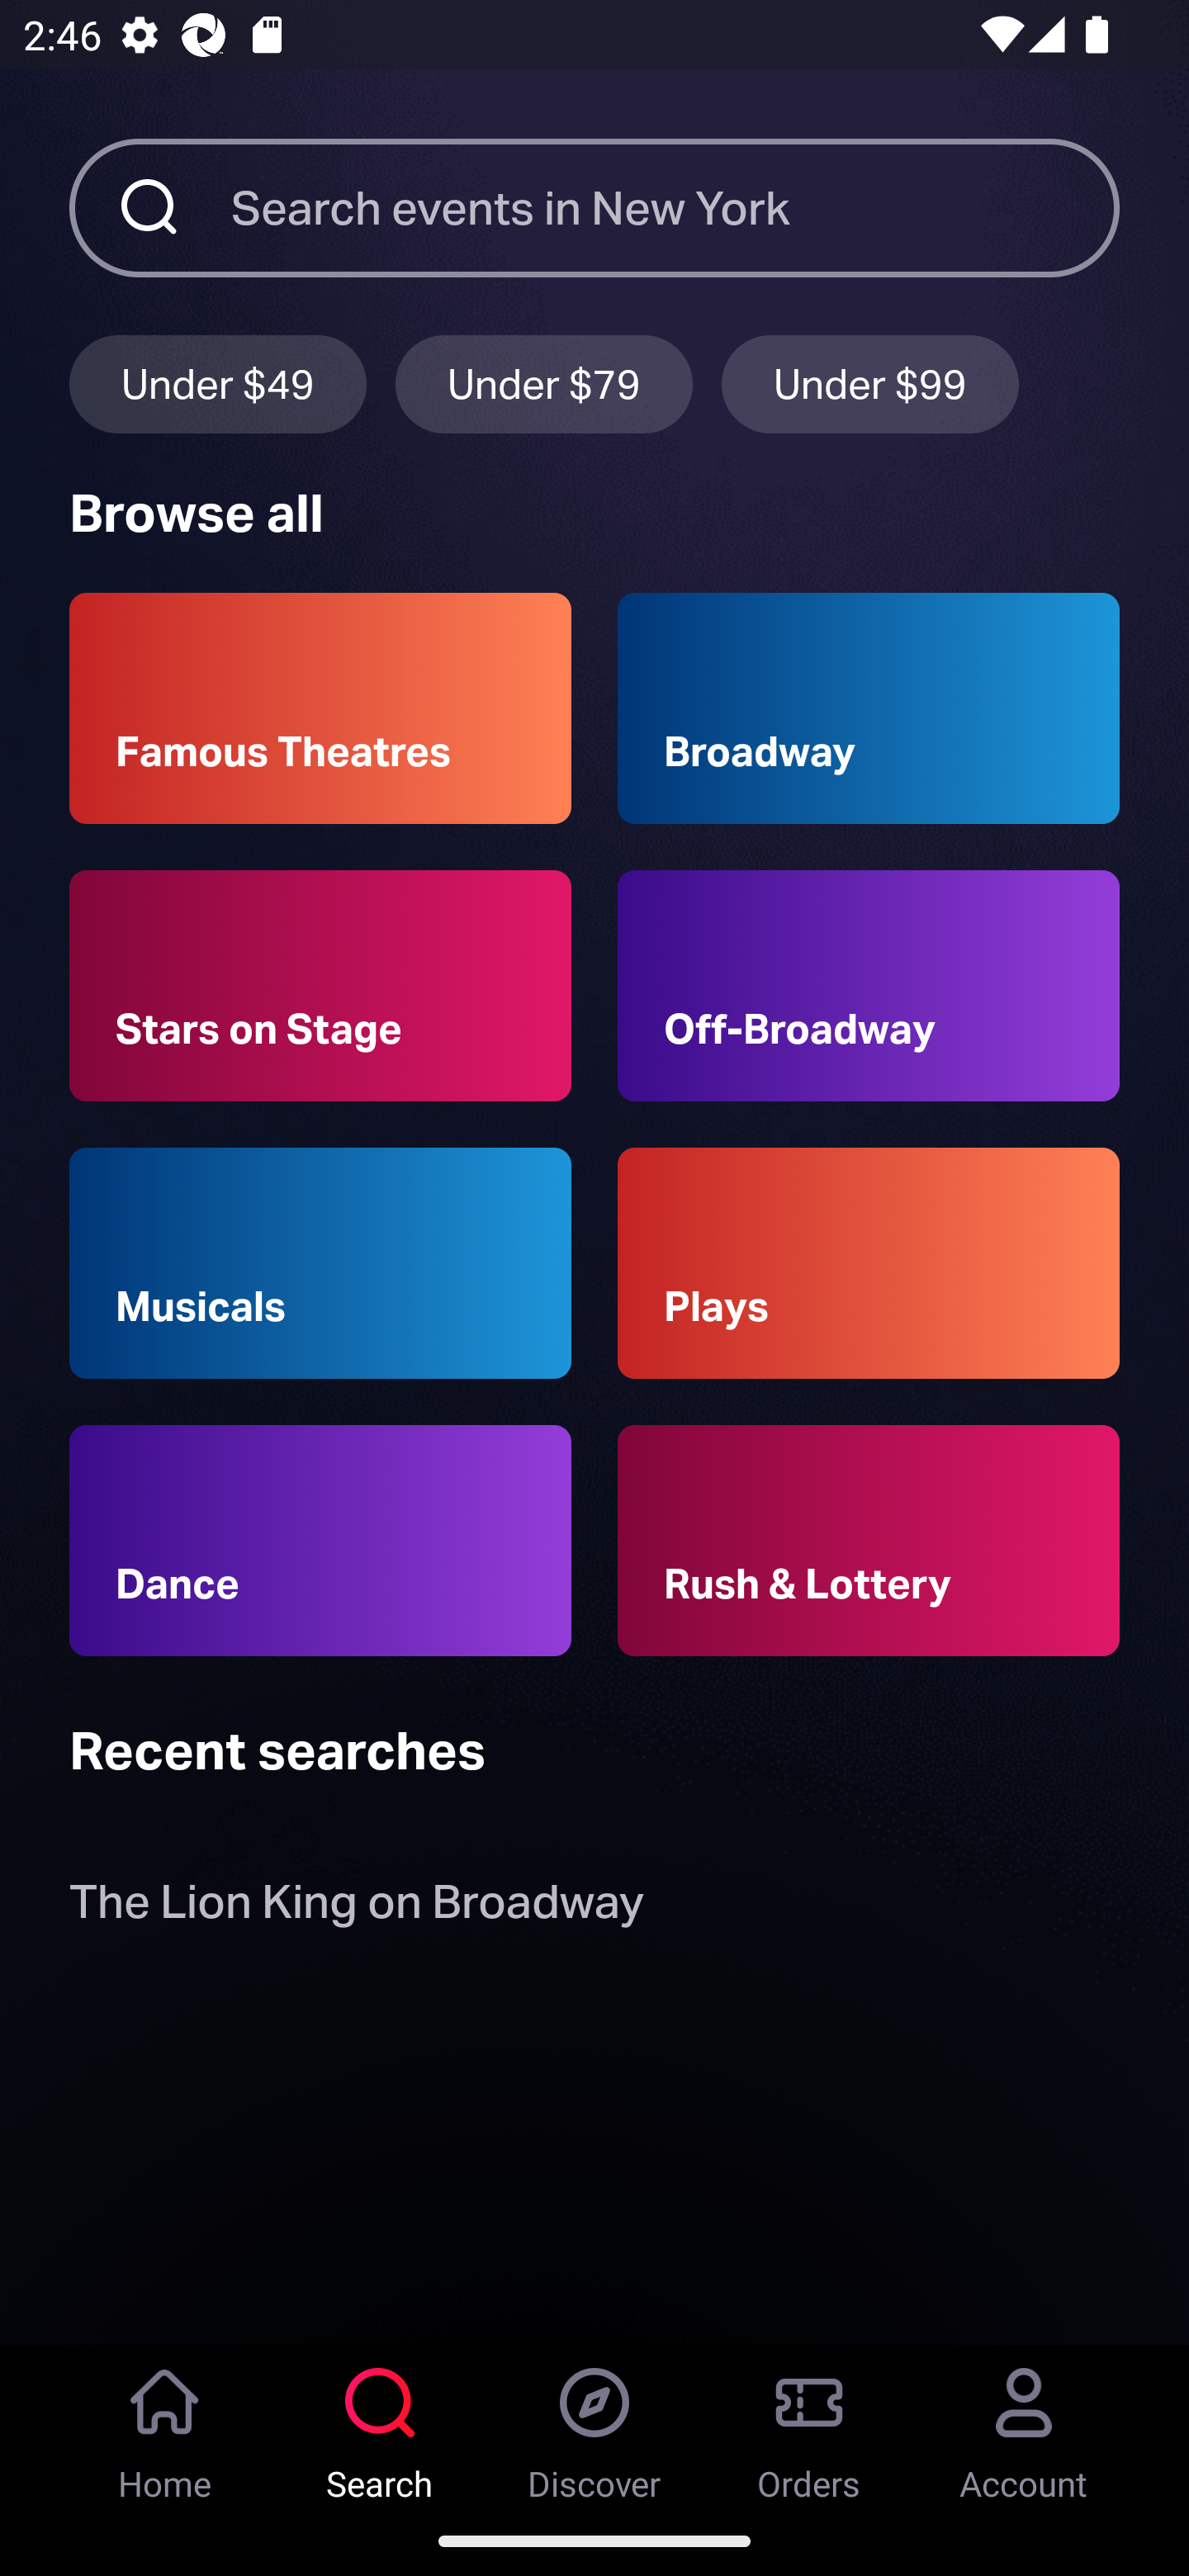 The height and width of the screenshot is (2576, 1189). What do you see at coordinates (320, 708) in the screenshot?
I see `Famous Theatres` at bounding box center [320, 708].